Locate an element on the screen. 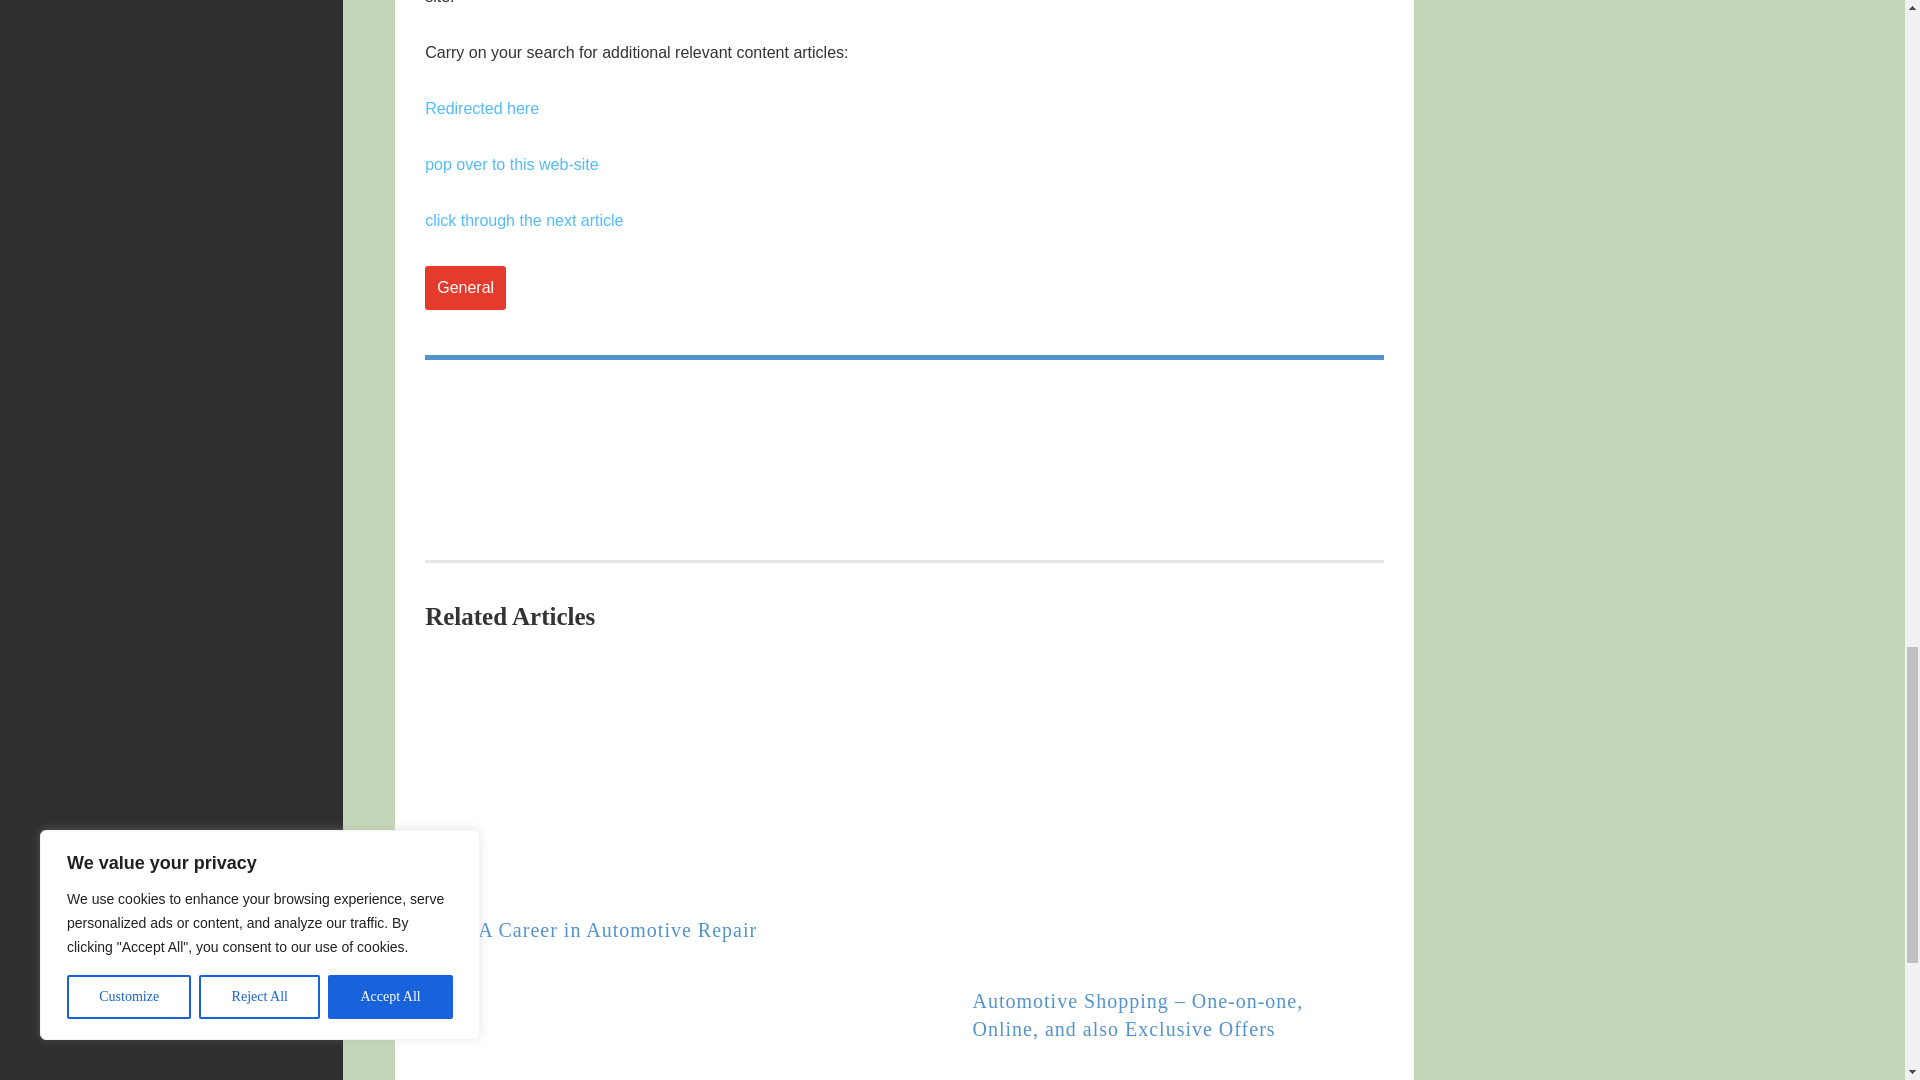 The width and height of the screenshot is (1920, 1080). General is located at coordinates (465, 287).